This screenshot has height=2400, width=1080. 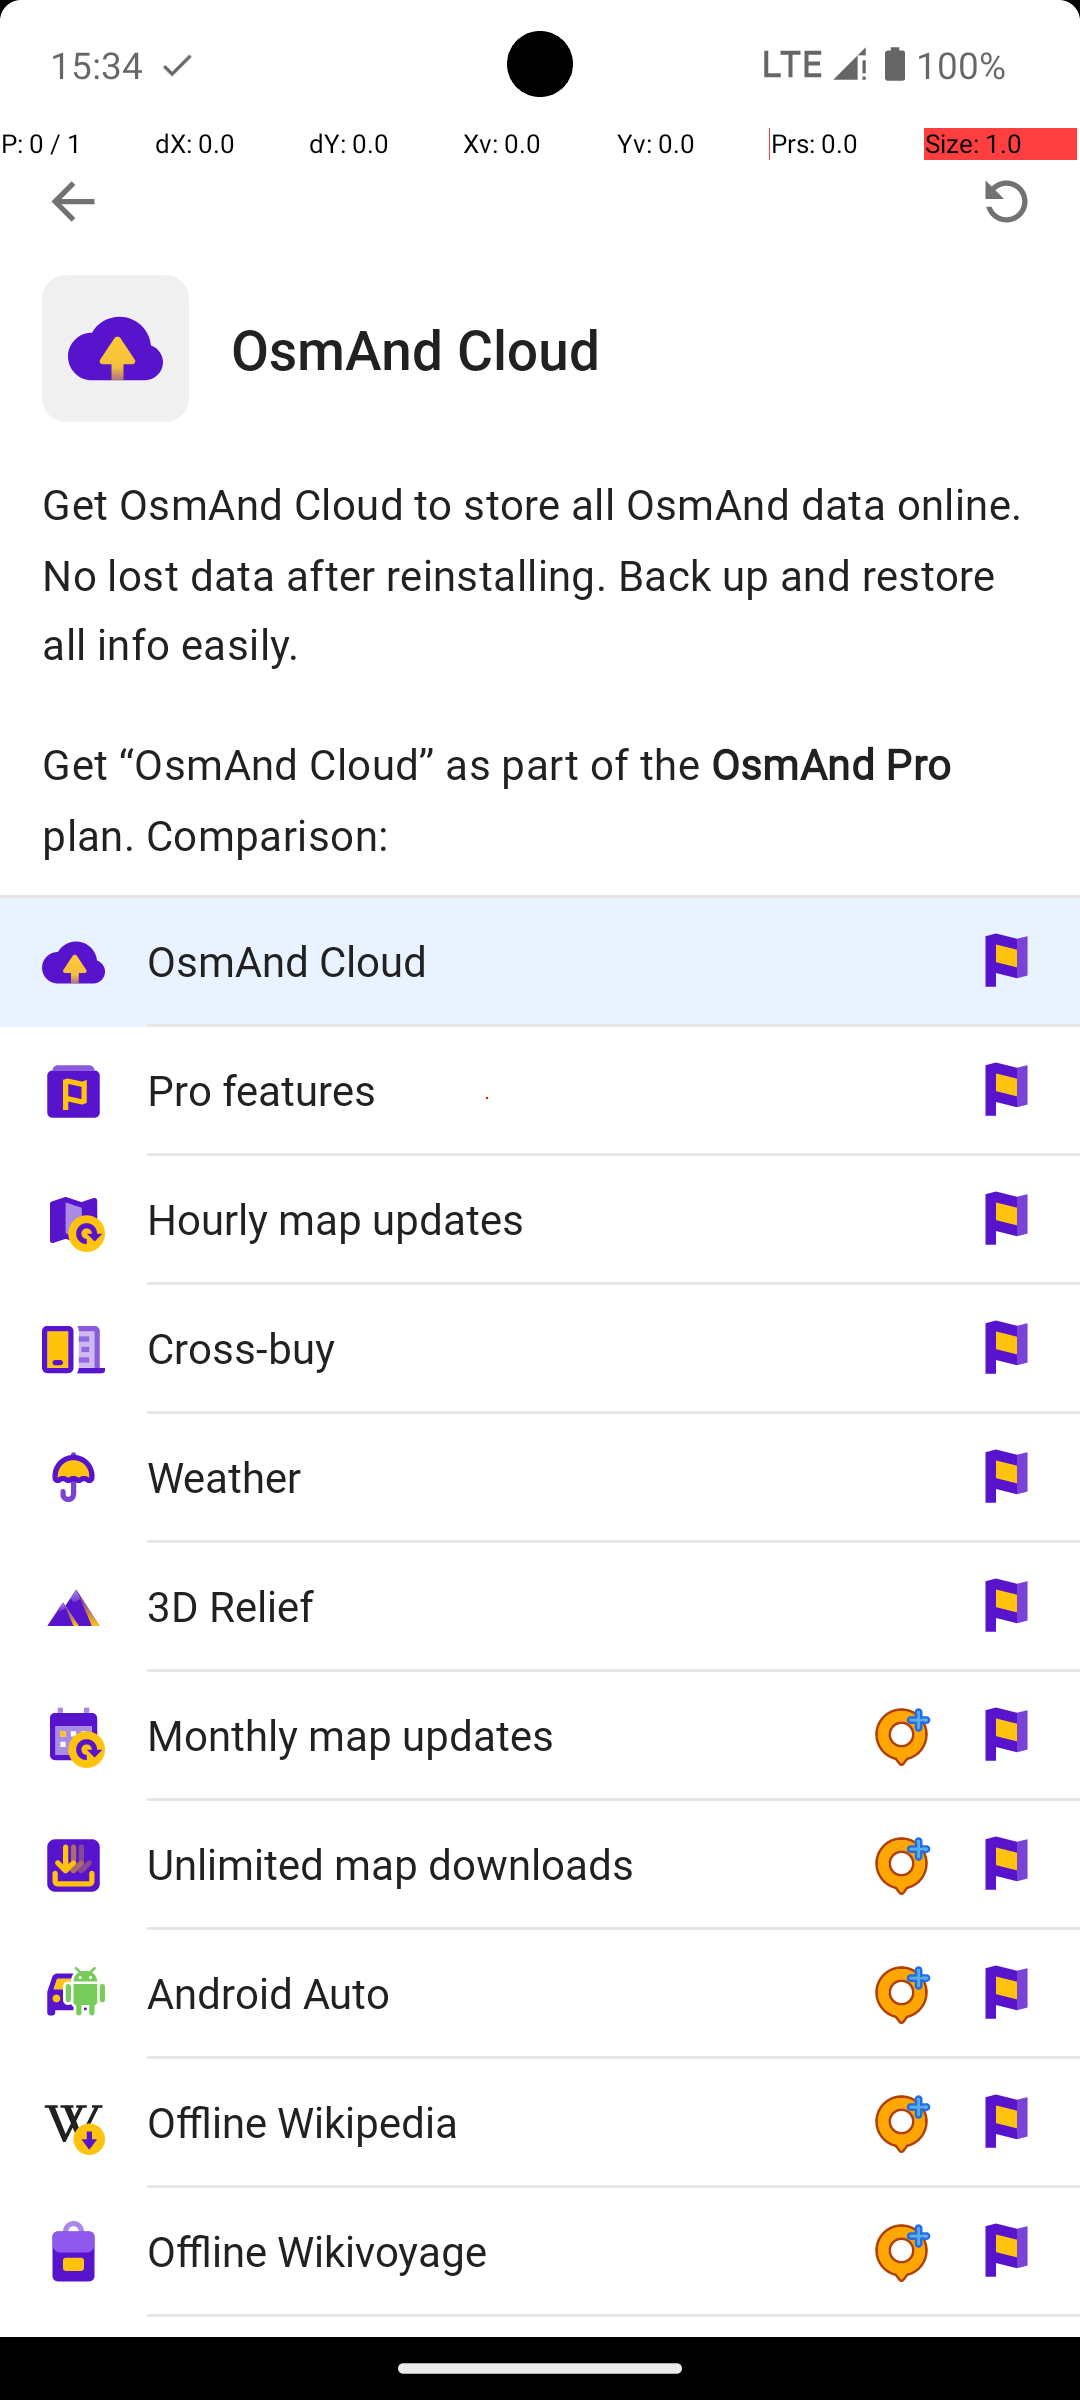 I want to click on Offline Wikipedia available as part of the OsmAnd+ or OsmAnd Pro plan, so click(x=540, y=2124).